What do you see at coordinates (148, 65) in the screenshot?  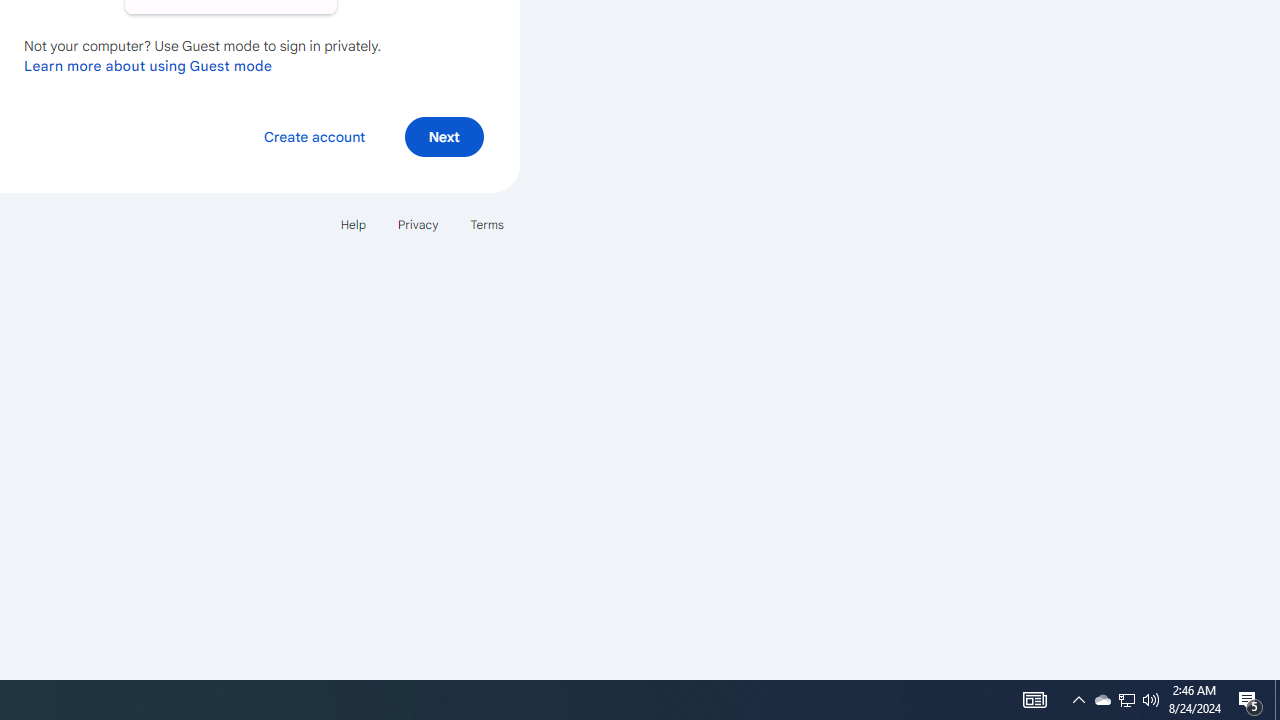 I see `Learn more about using Guest mode` at bounding box center [148, 65].